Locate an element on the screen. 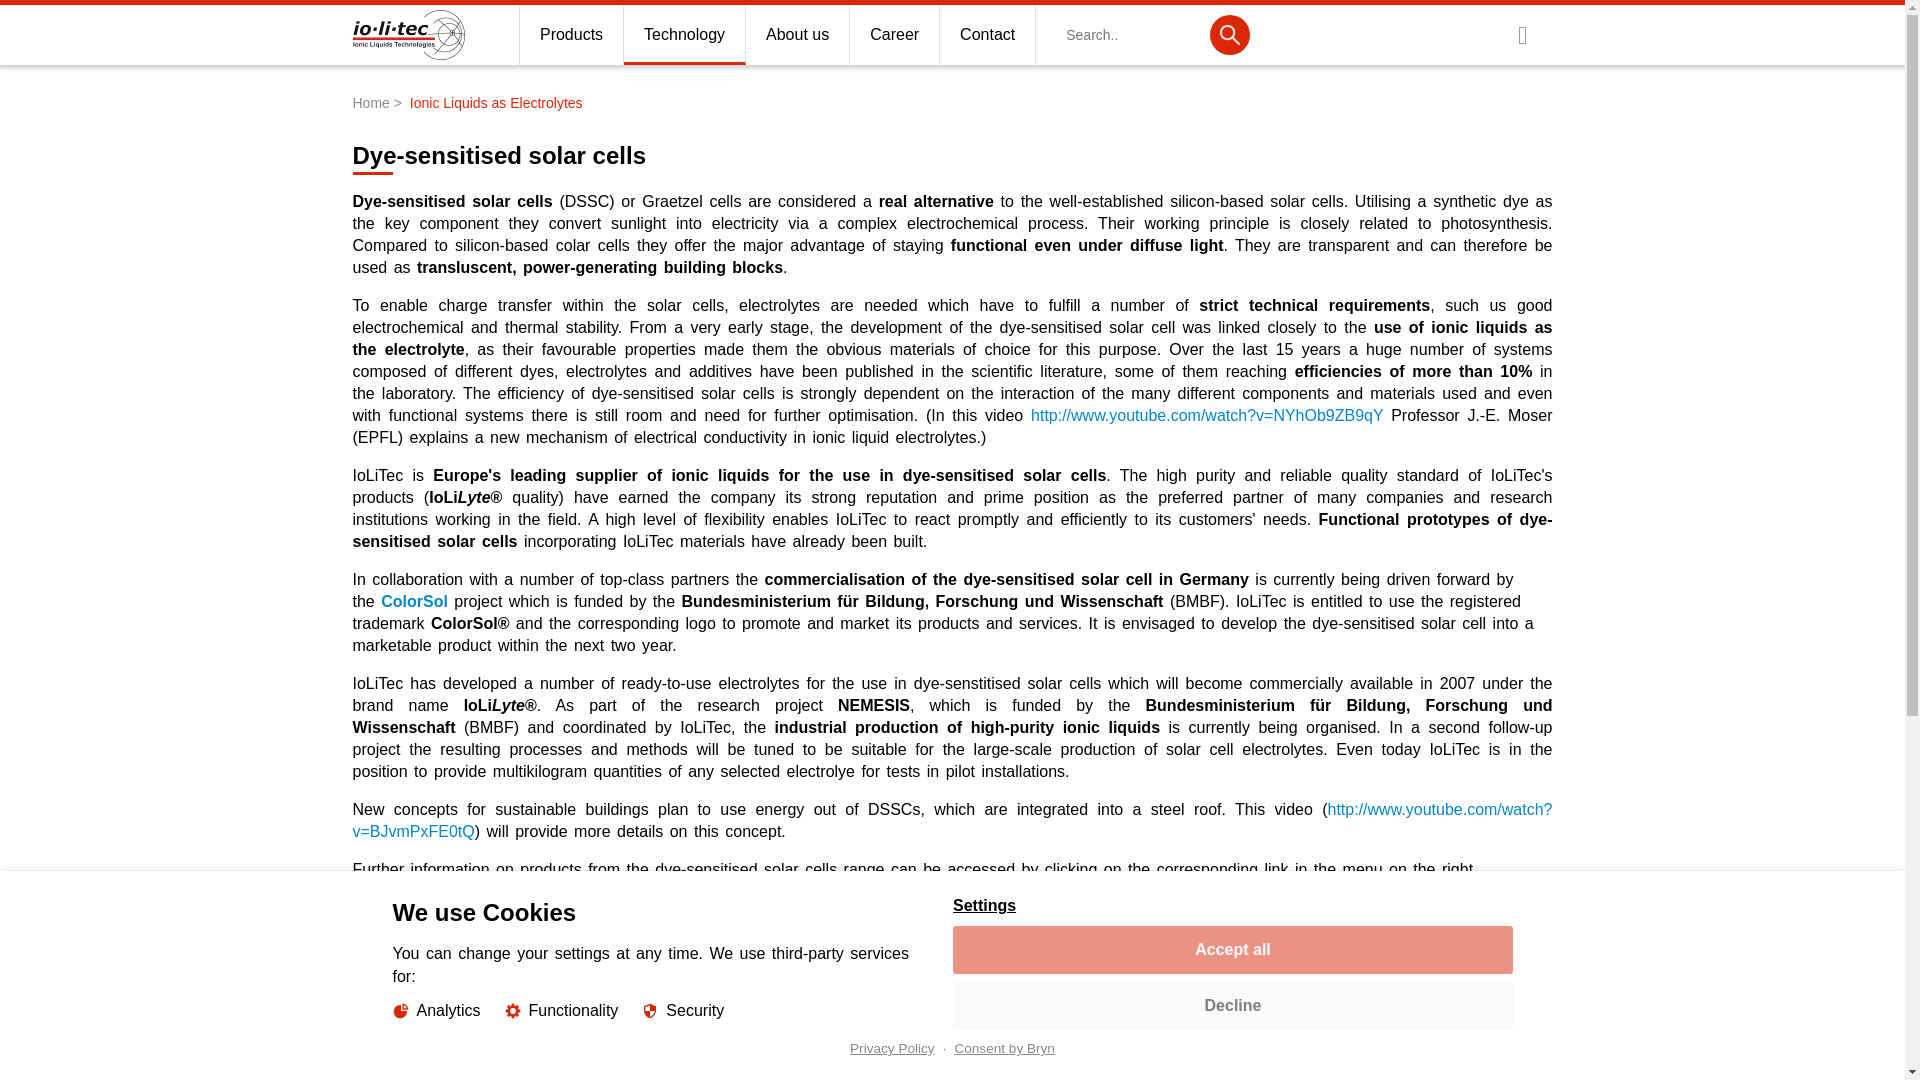 The width and height of the screenshot is (1920, 1080). Home is located at coordinates (408, 59).